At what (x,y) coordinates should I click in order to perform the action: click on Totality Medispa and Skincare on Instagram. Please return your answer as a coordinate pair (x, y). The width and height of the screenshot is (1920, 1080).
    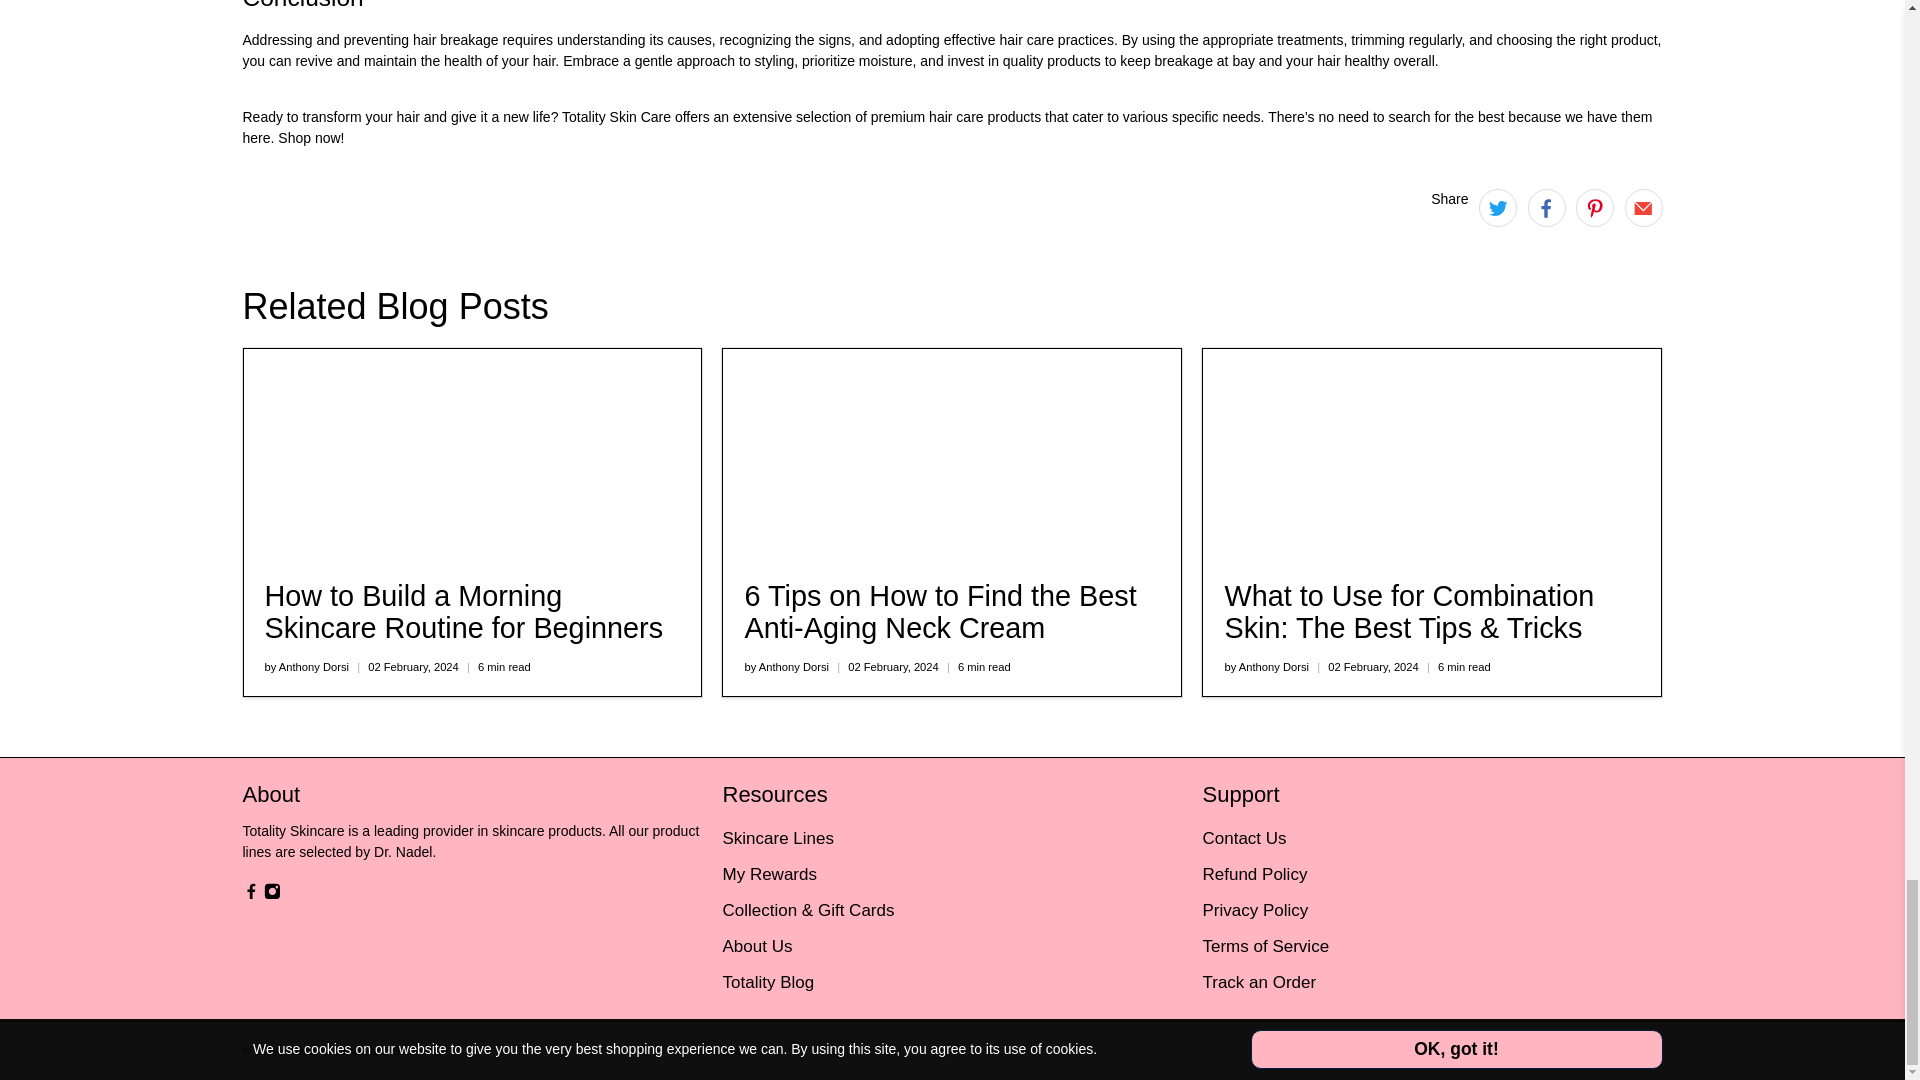
    Looking at the image, I should click on (272, 894).